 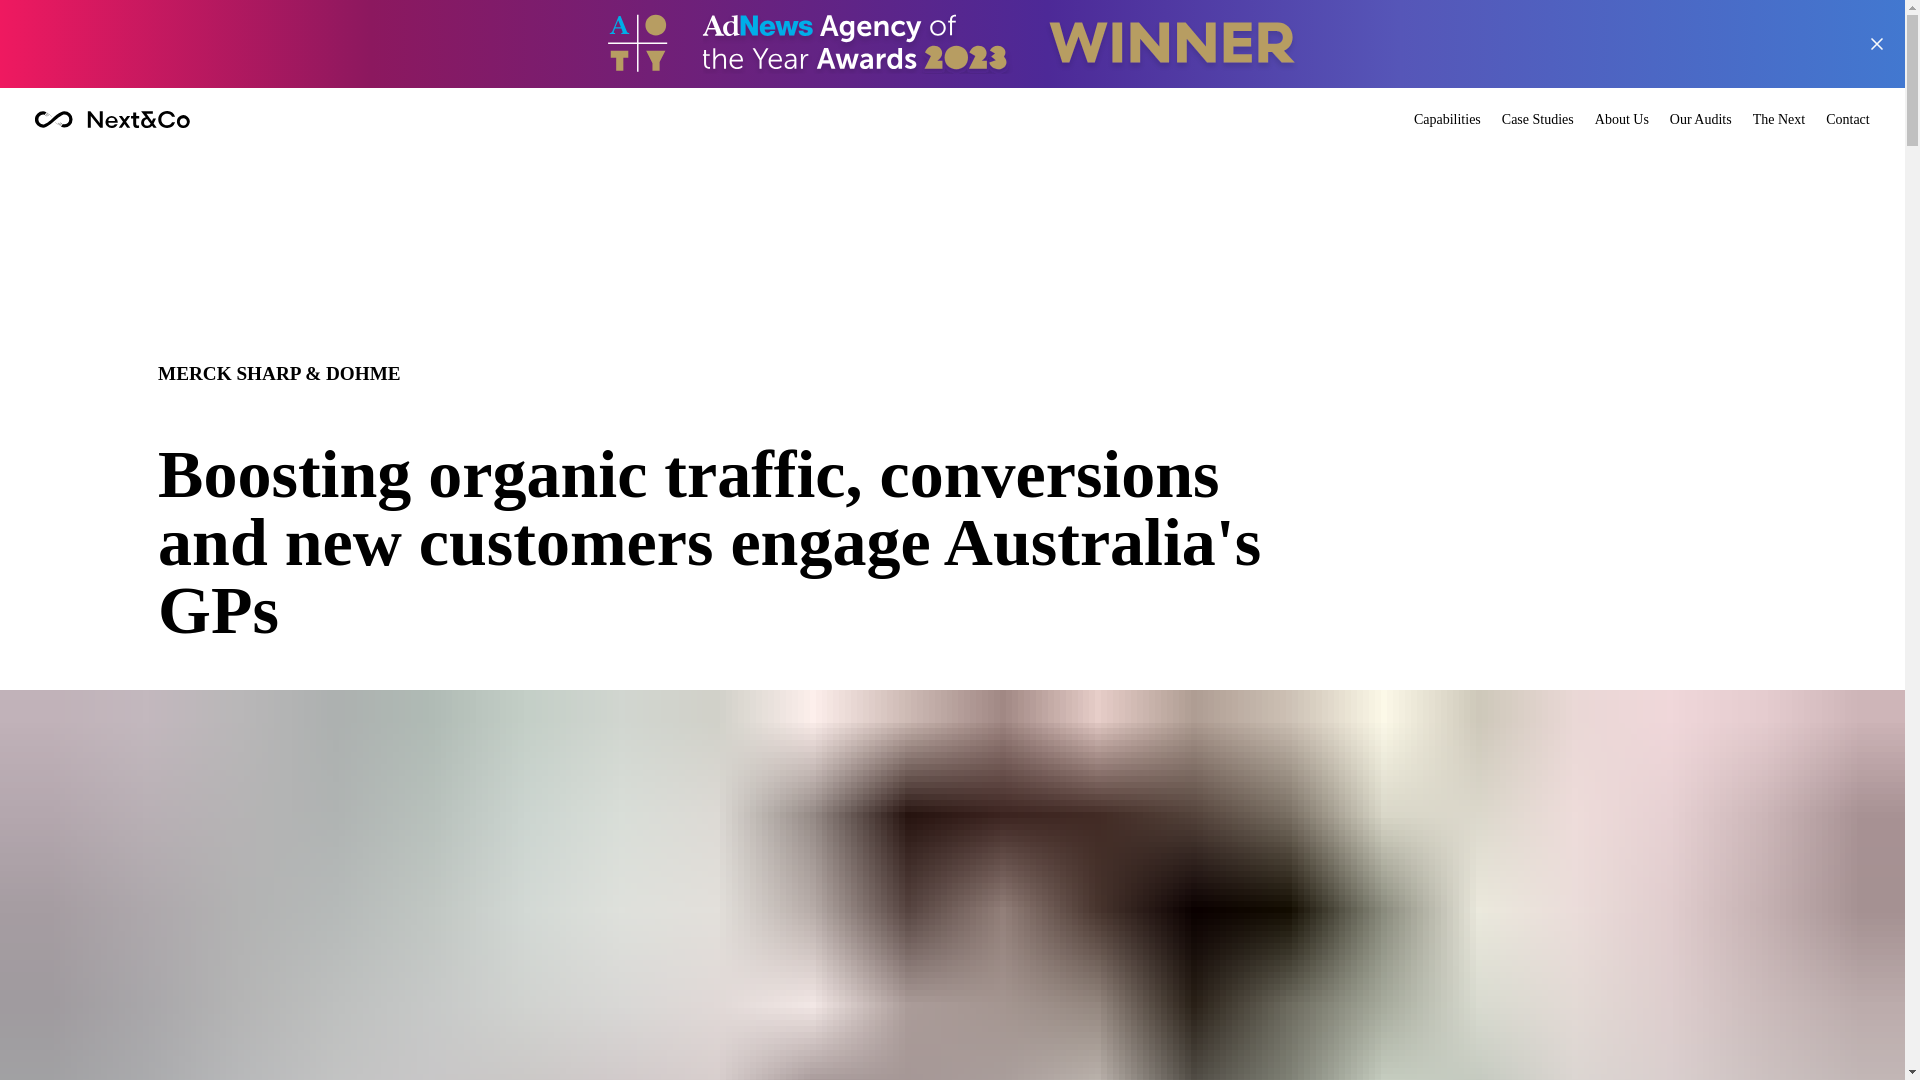 What do you see at coordinates (1848, 120) in the screenshot?
I see `Contact` at bounding box center [1848, 120].